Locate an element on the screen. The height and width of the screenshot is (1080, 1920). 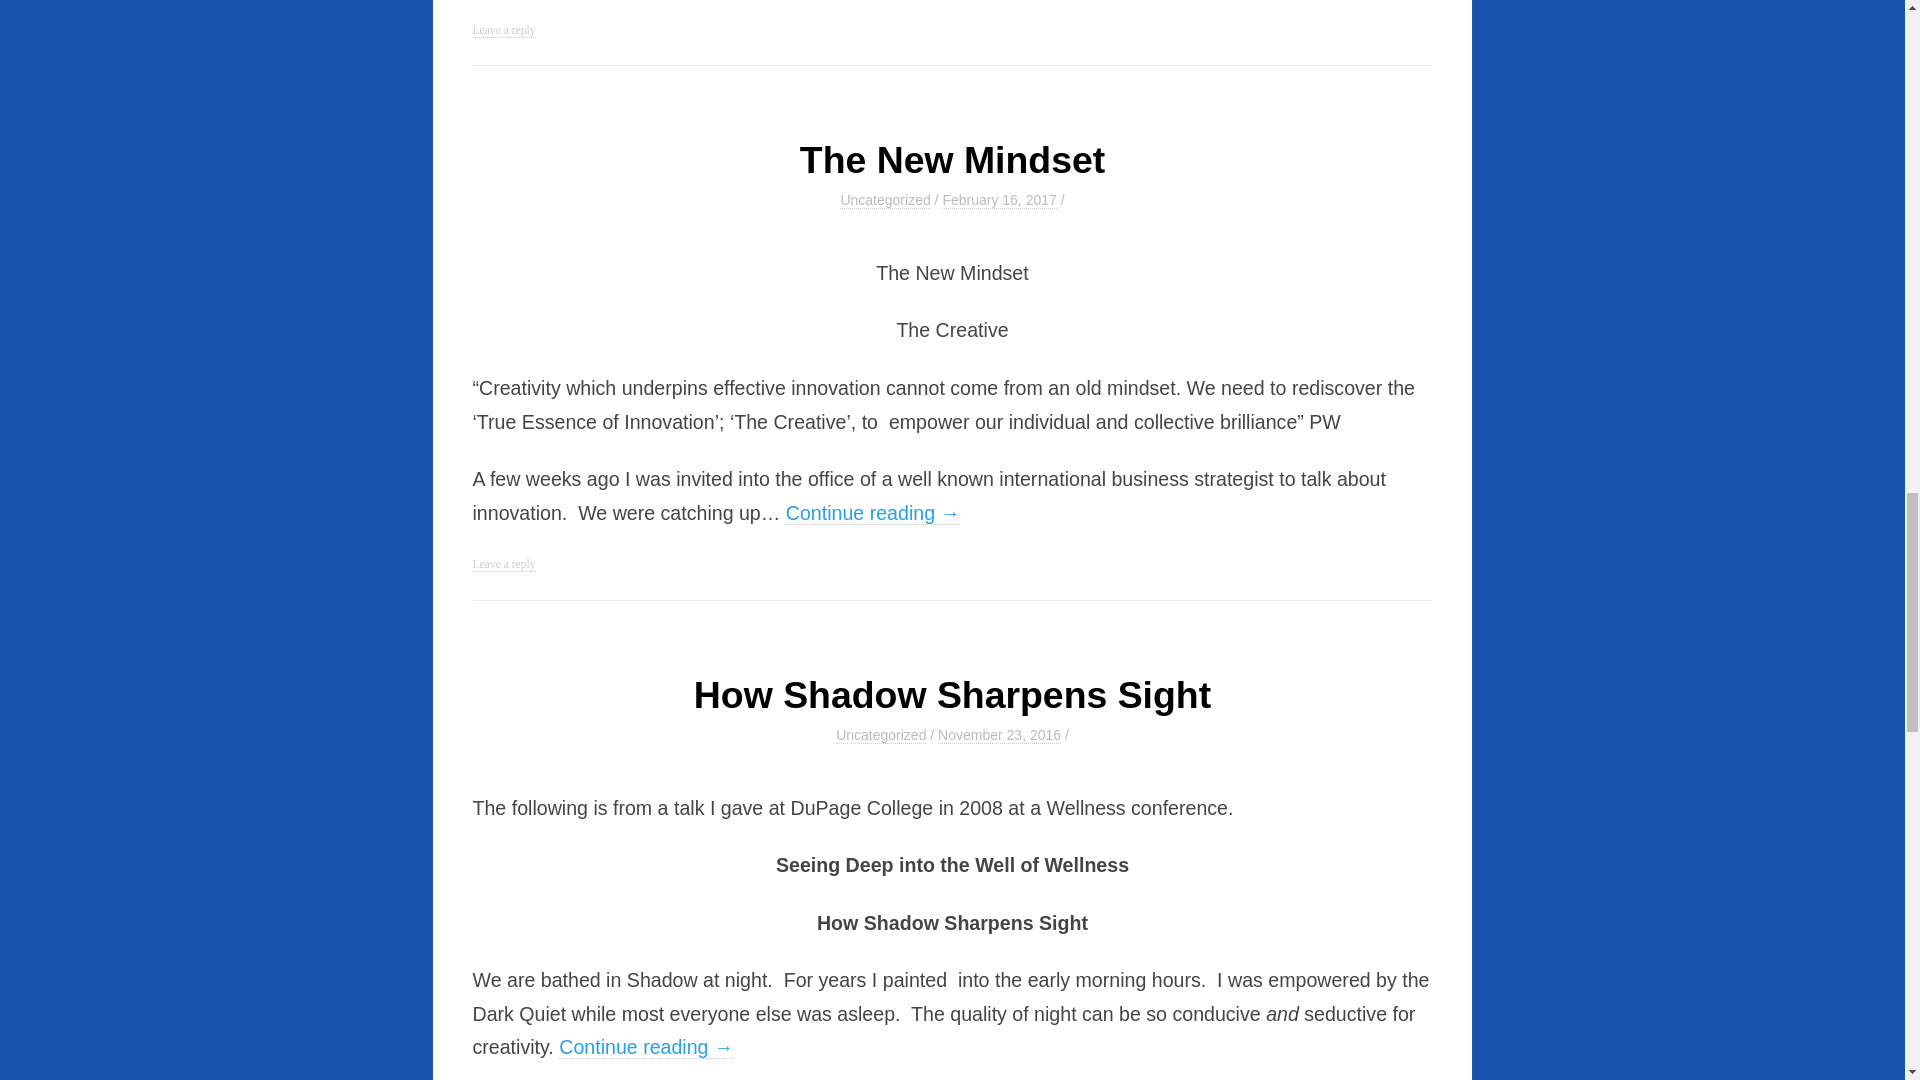
9:29 pm is located at coordinates (999, 200).